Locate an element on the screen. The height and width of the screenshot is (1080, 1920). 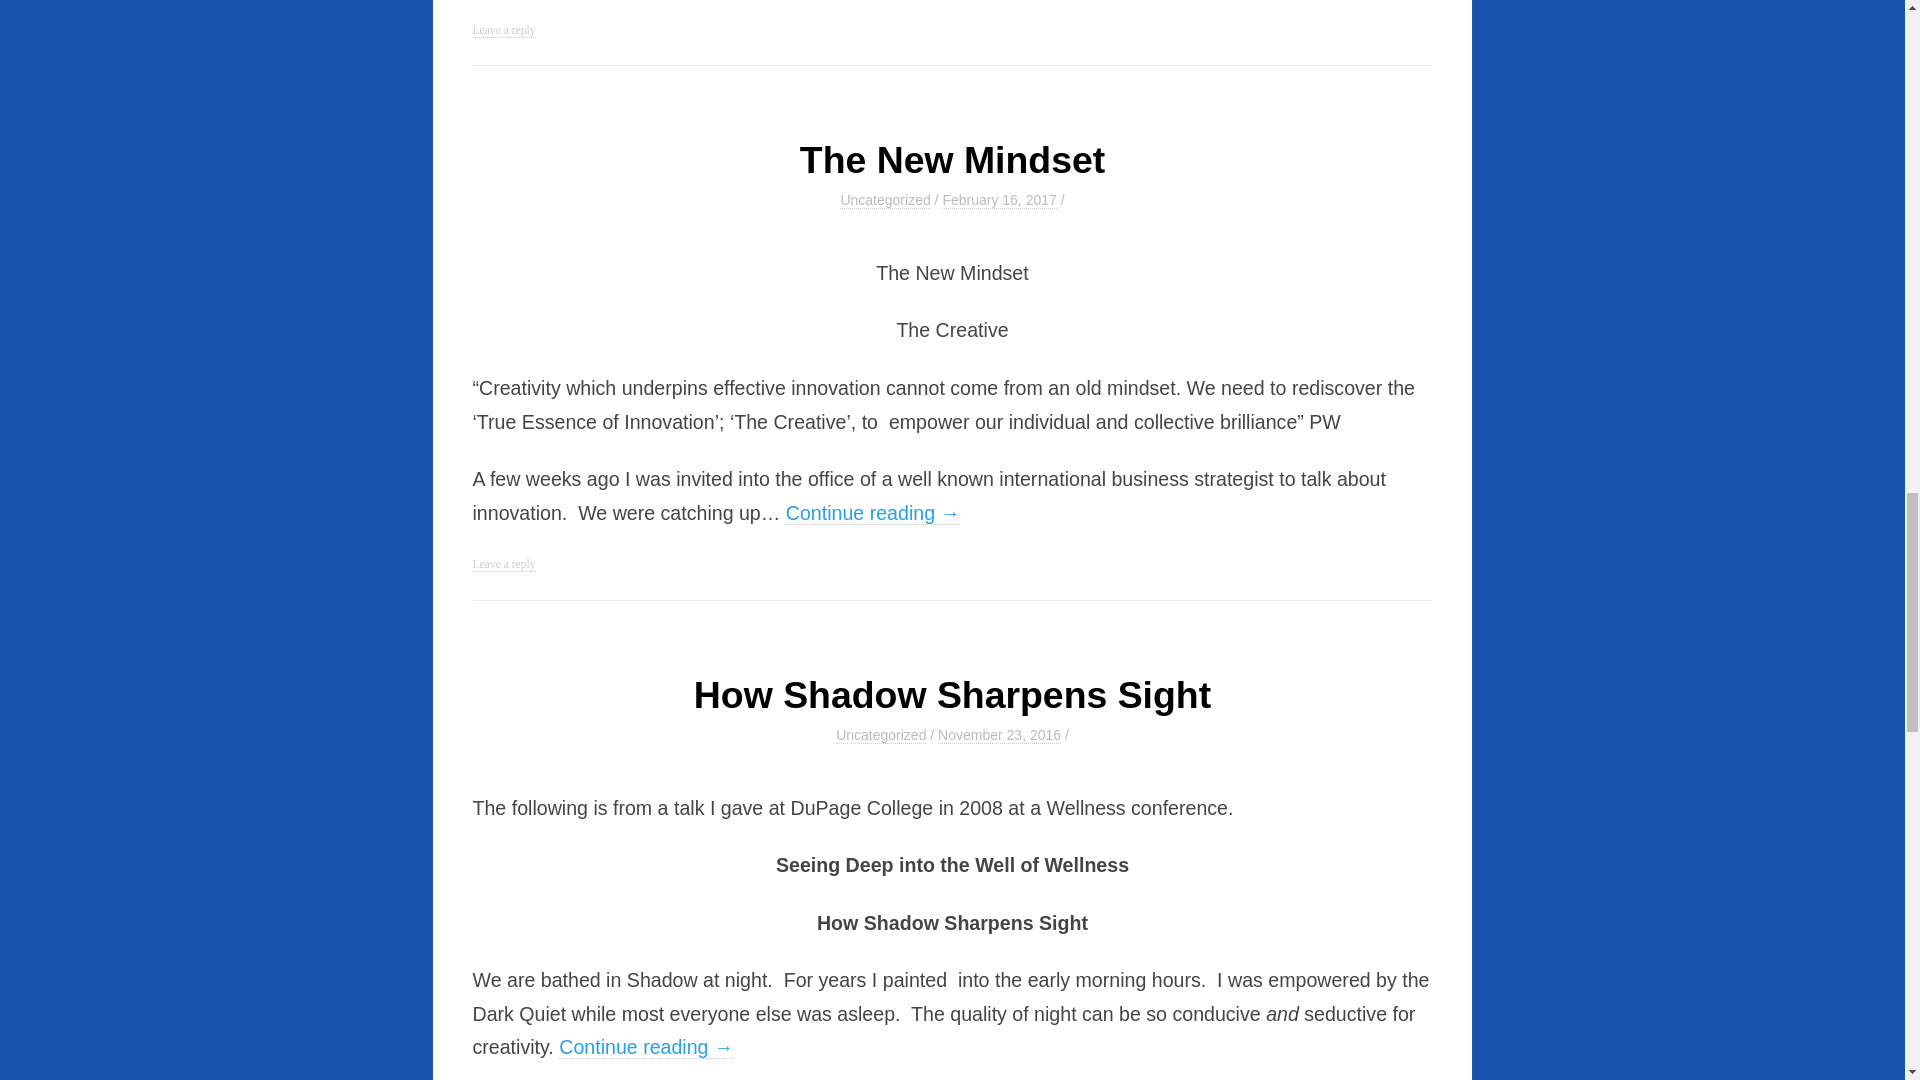
9:29 pm is located at coordinates (999, 200).